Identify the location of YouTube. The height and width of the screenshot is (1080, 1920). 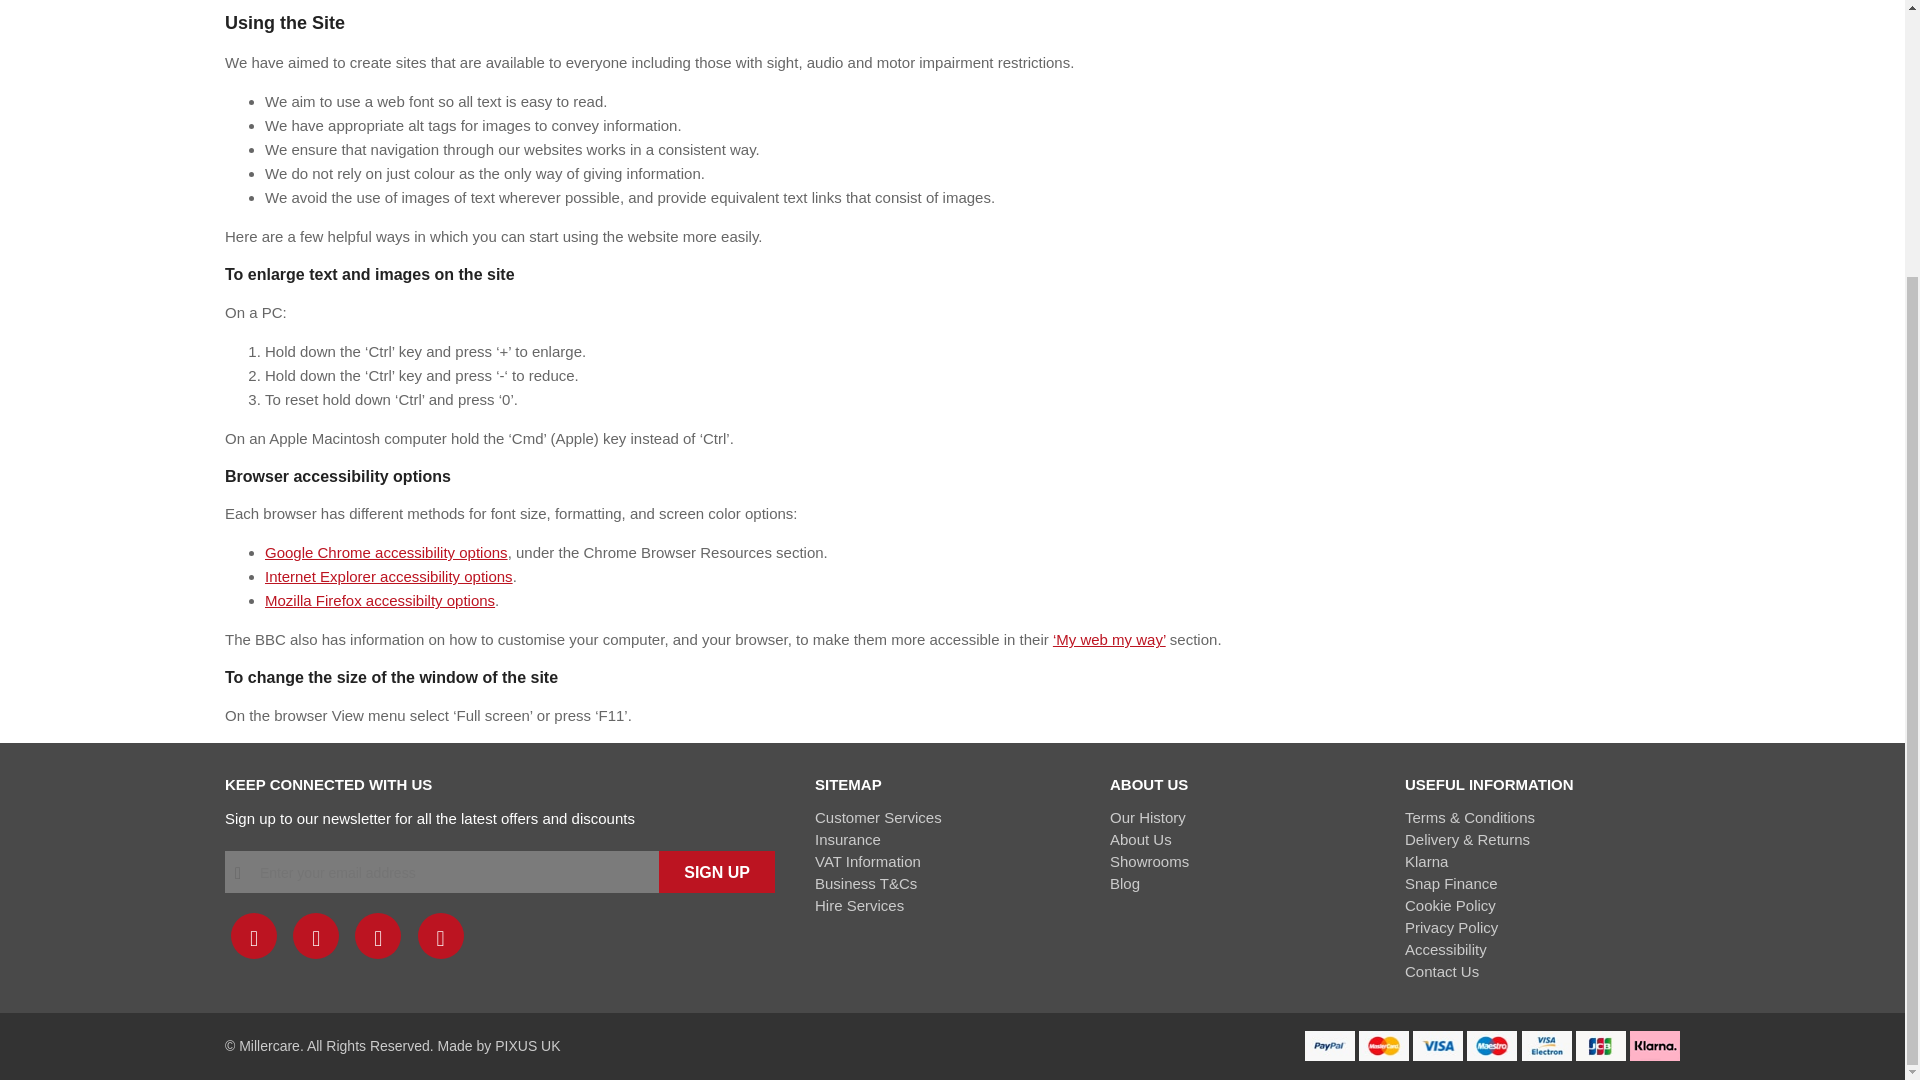
(441, 936).